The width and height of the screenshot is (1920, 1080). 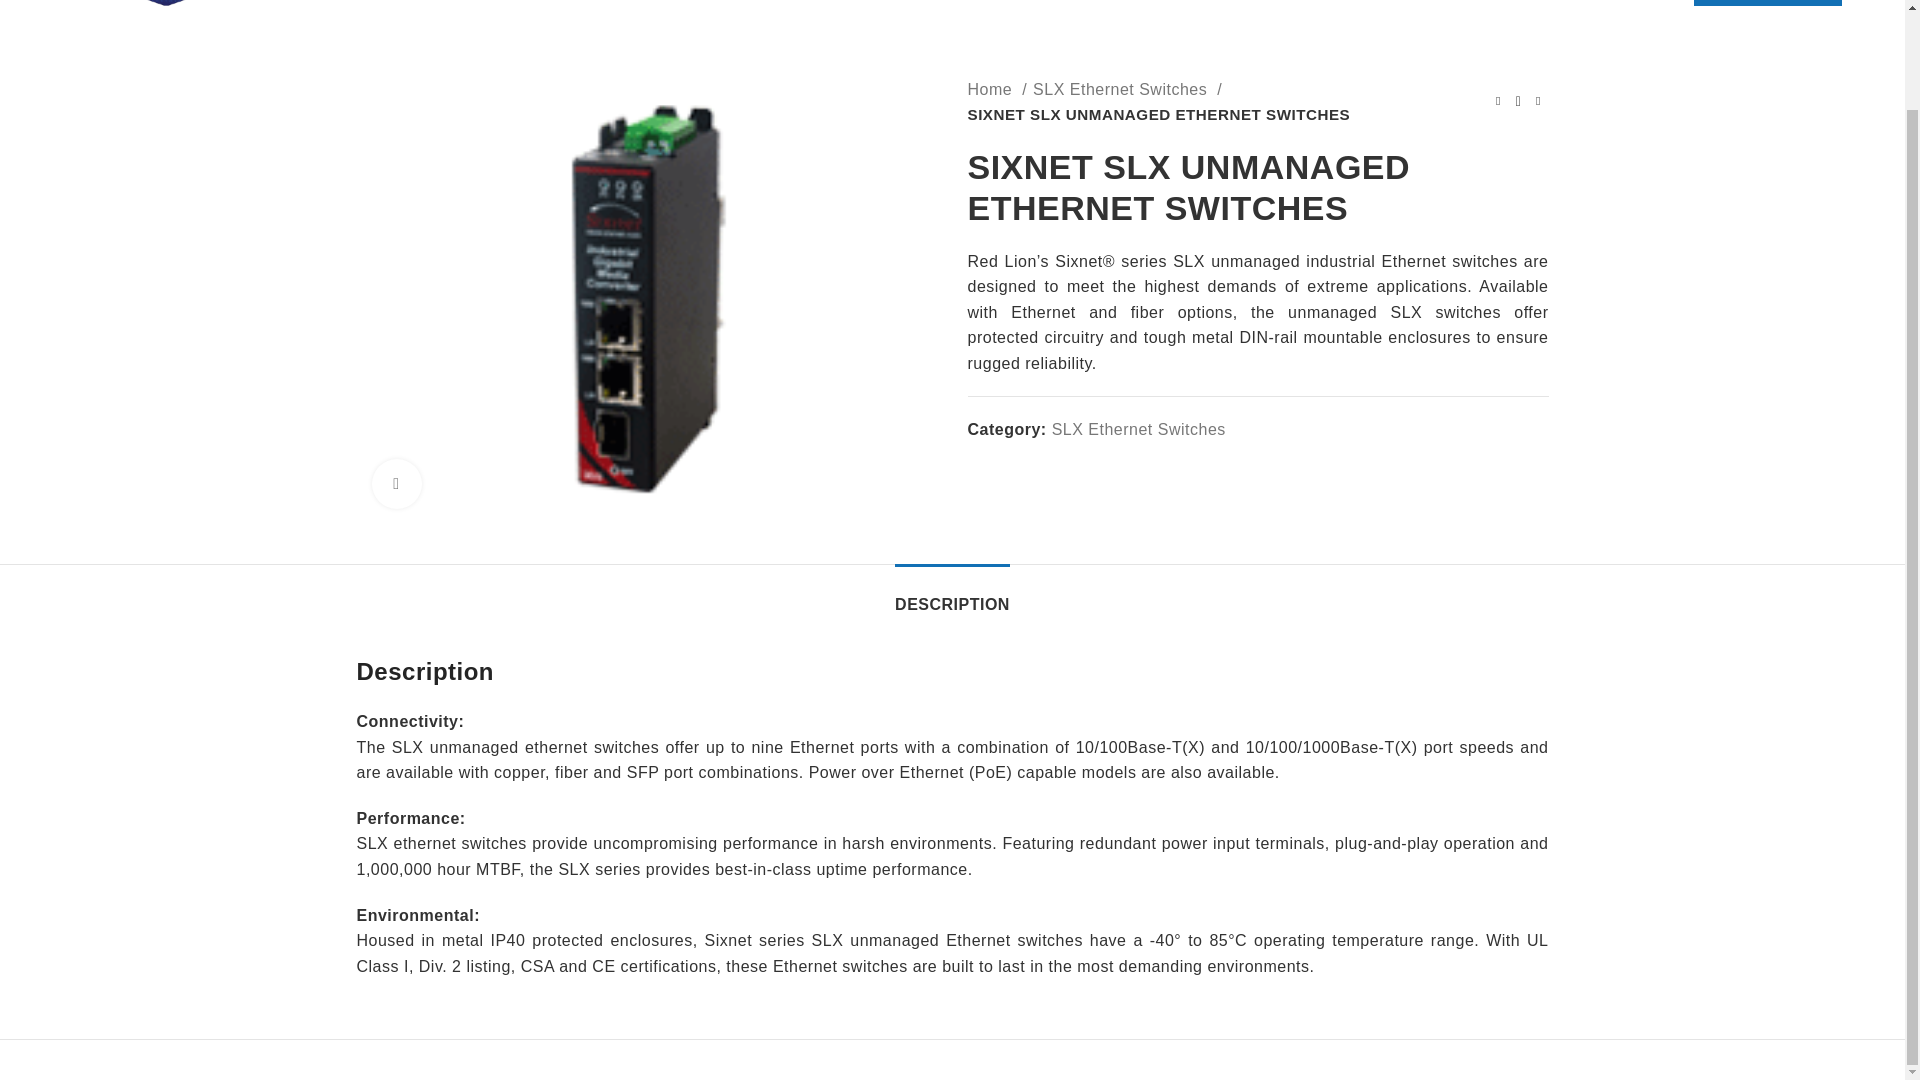 I want to click on ABOUT US, so click(x=727, y=2).